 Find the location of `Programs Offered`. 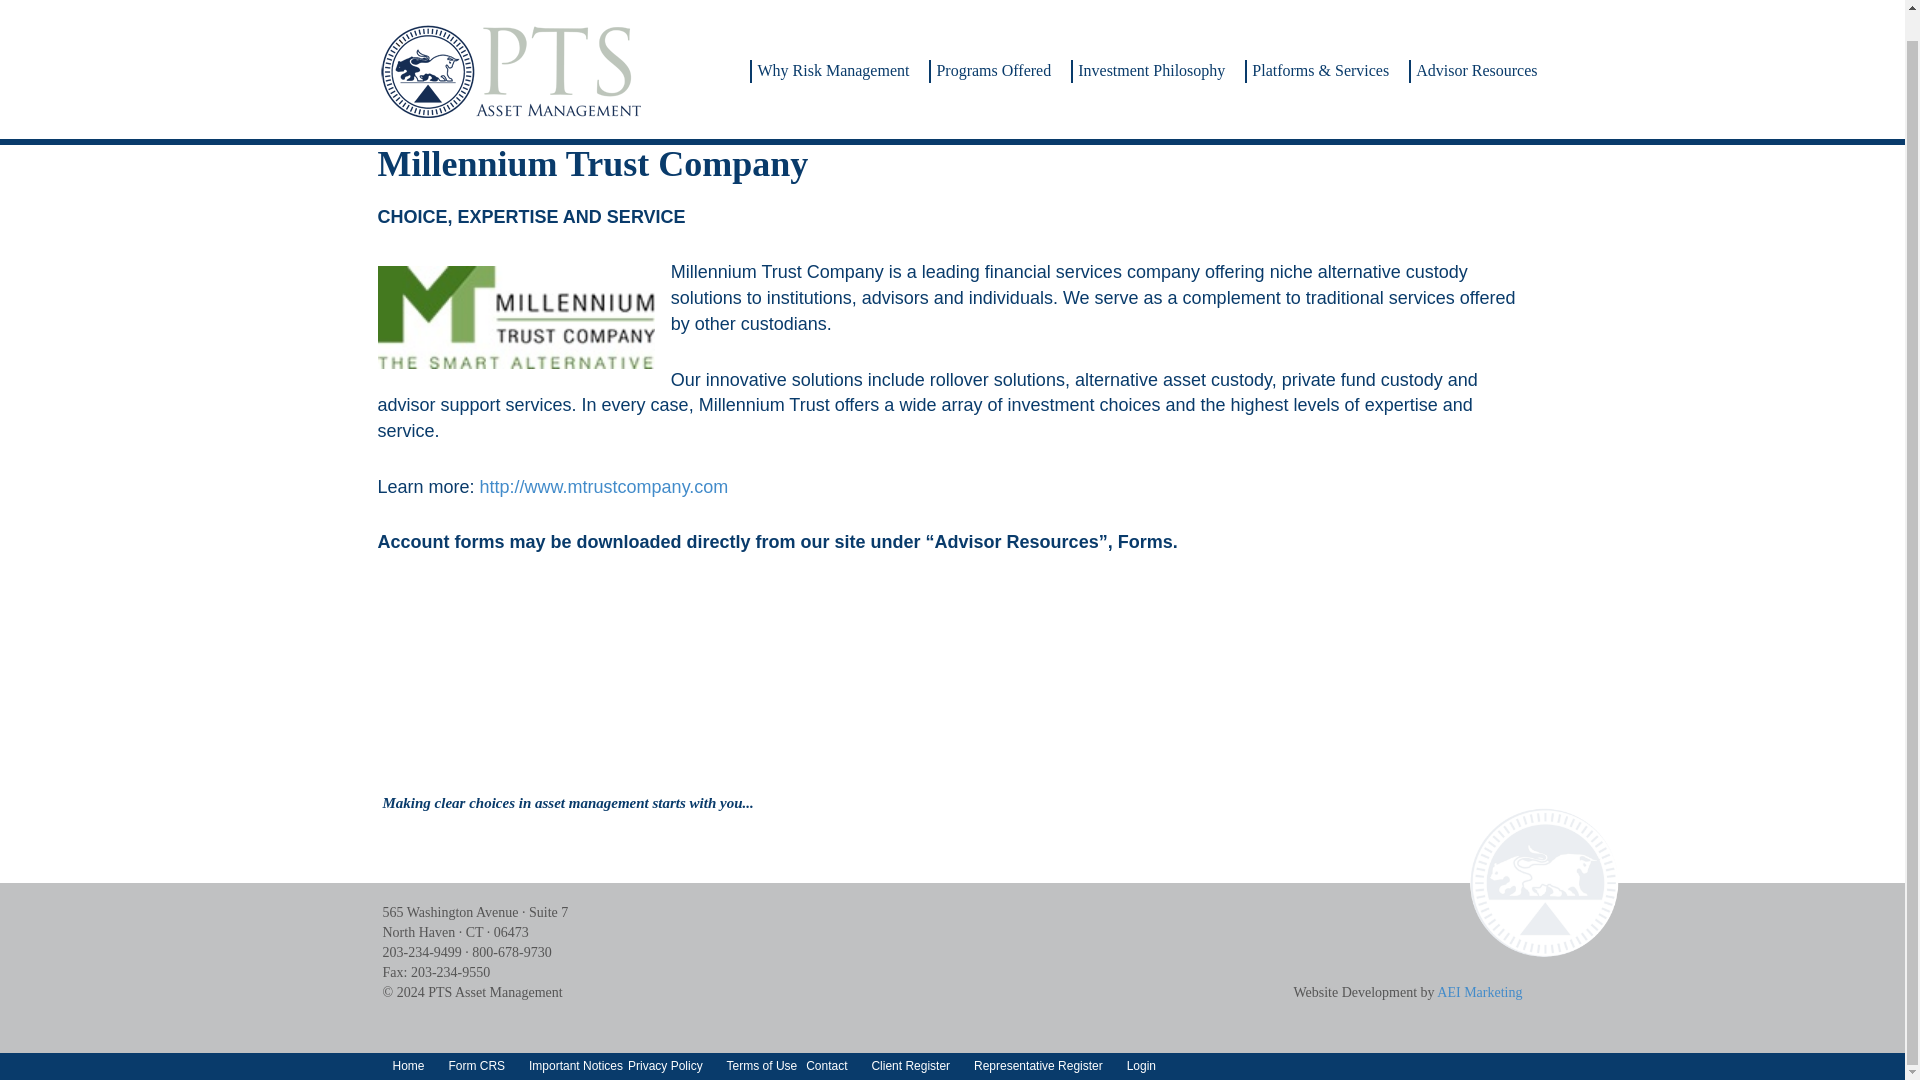

Programs Offered is located at coordinates (990, 64).